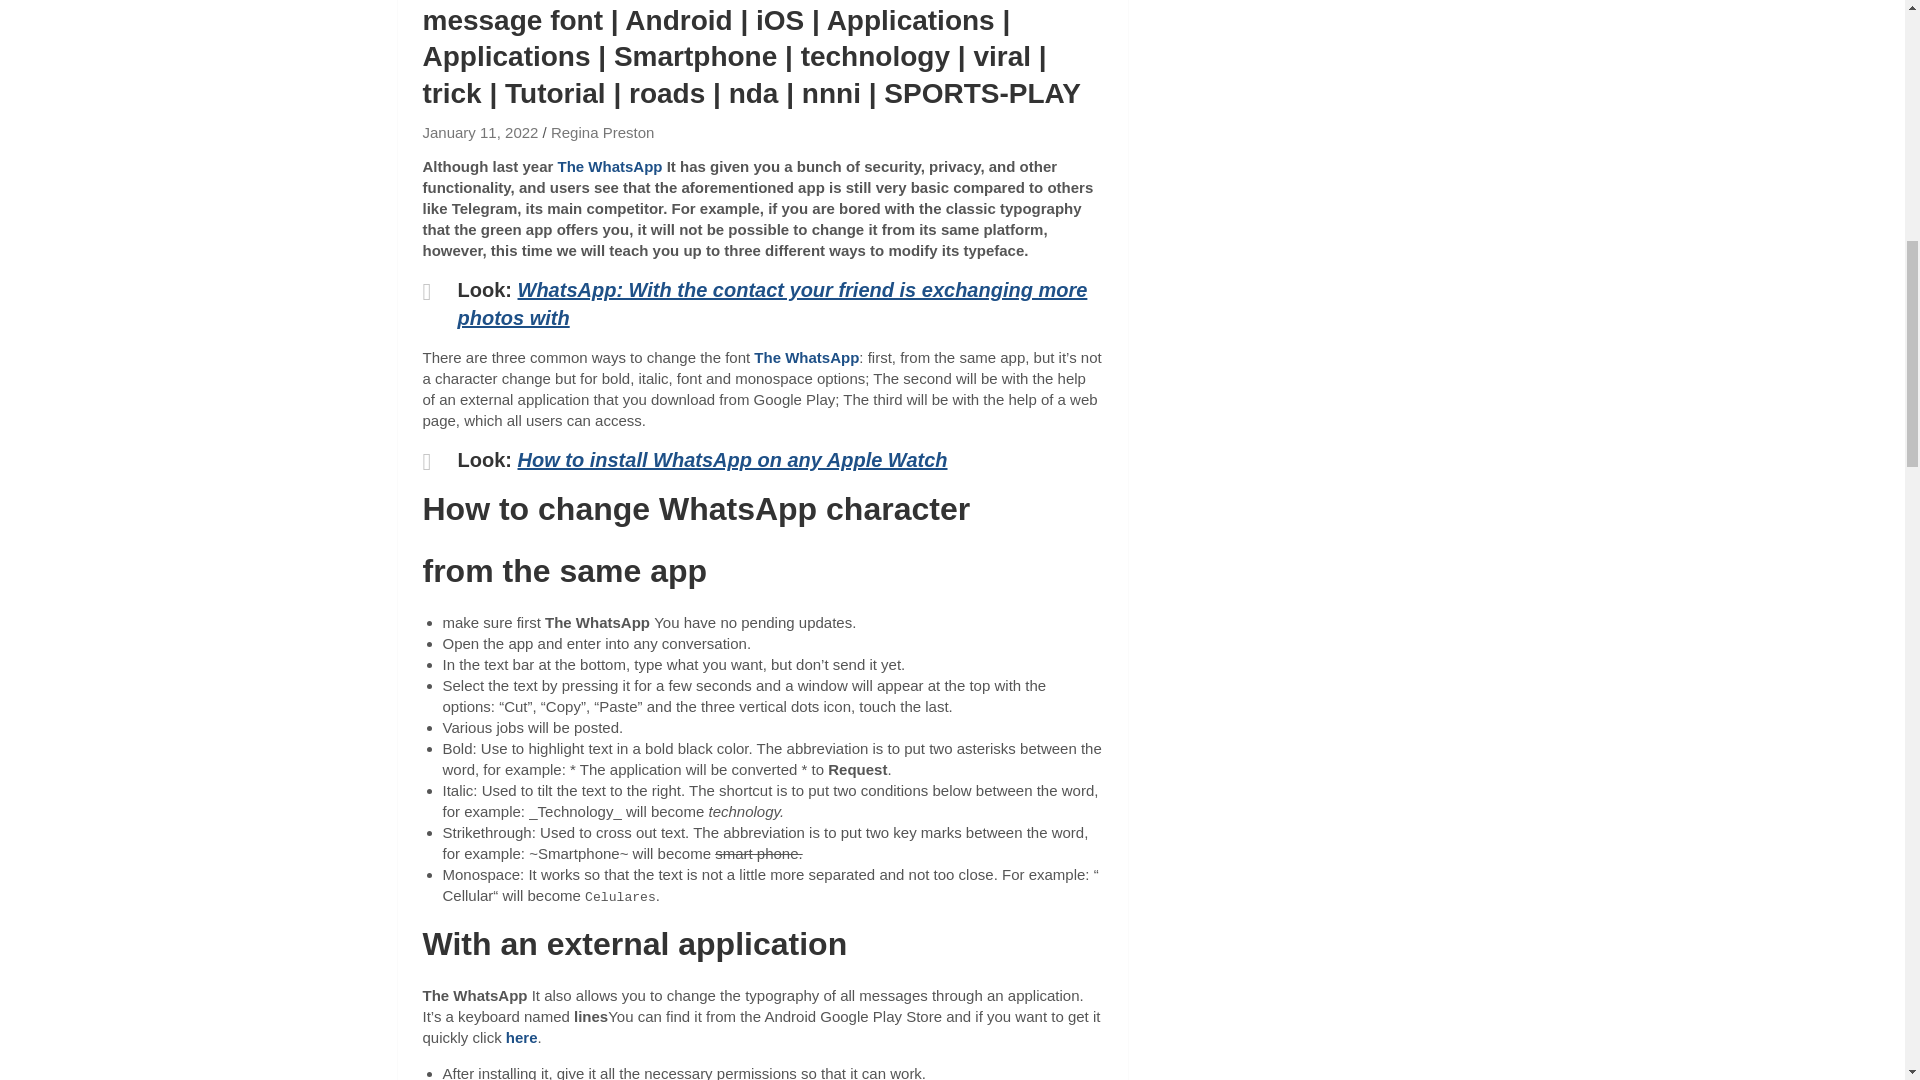 The height and width of the screenshot is (1080, 1920). I want to click on The WhatsApp, so click(806, 357).